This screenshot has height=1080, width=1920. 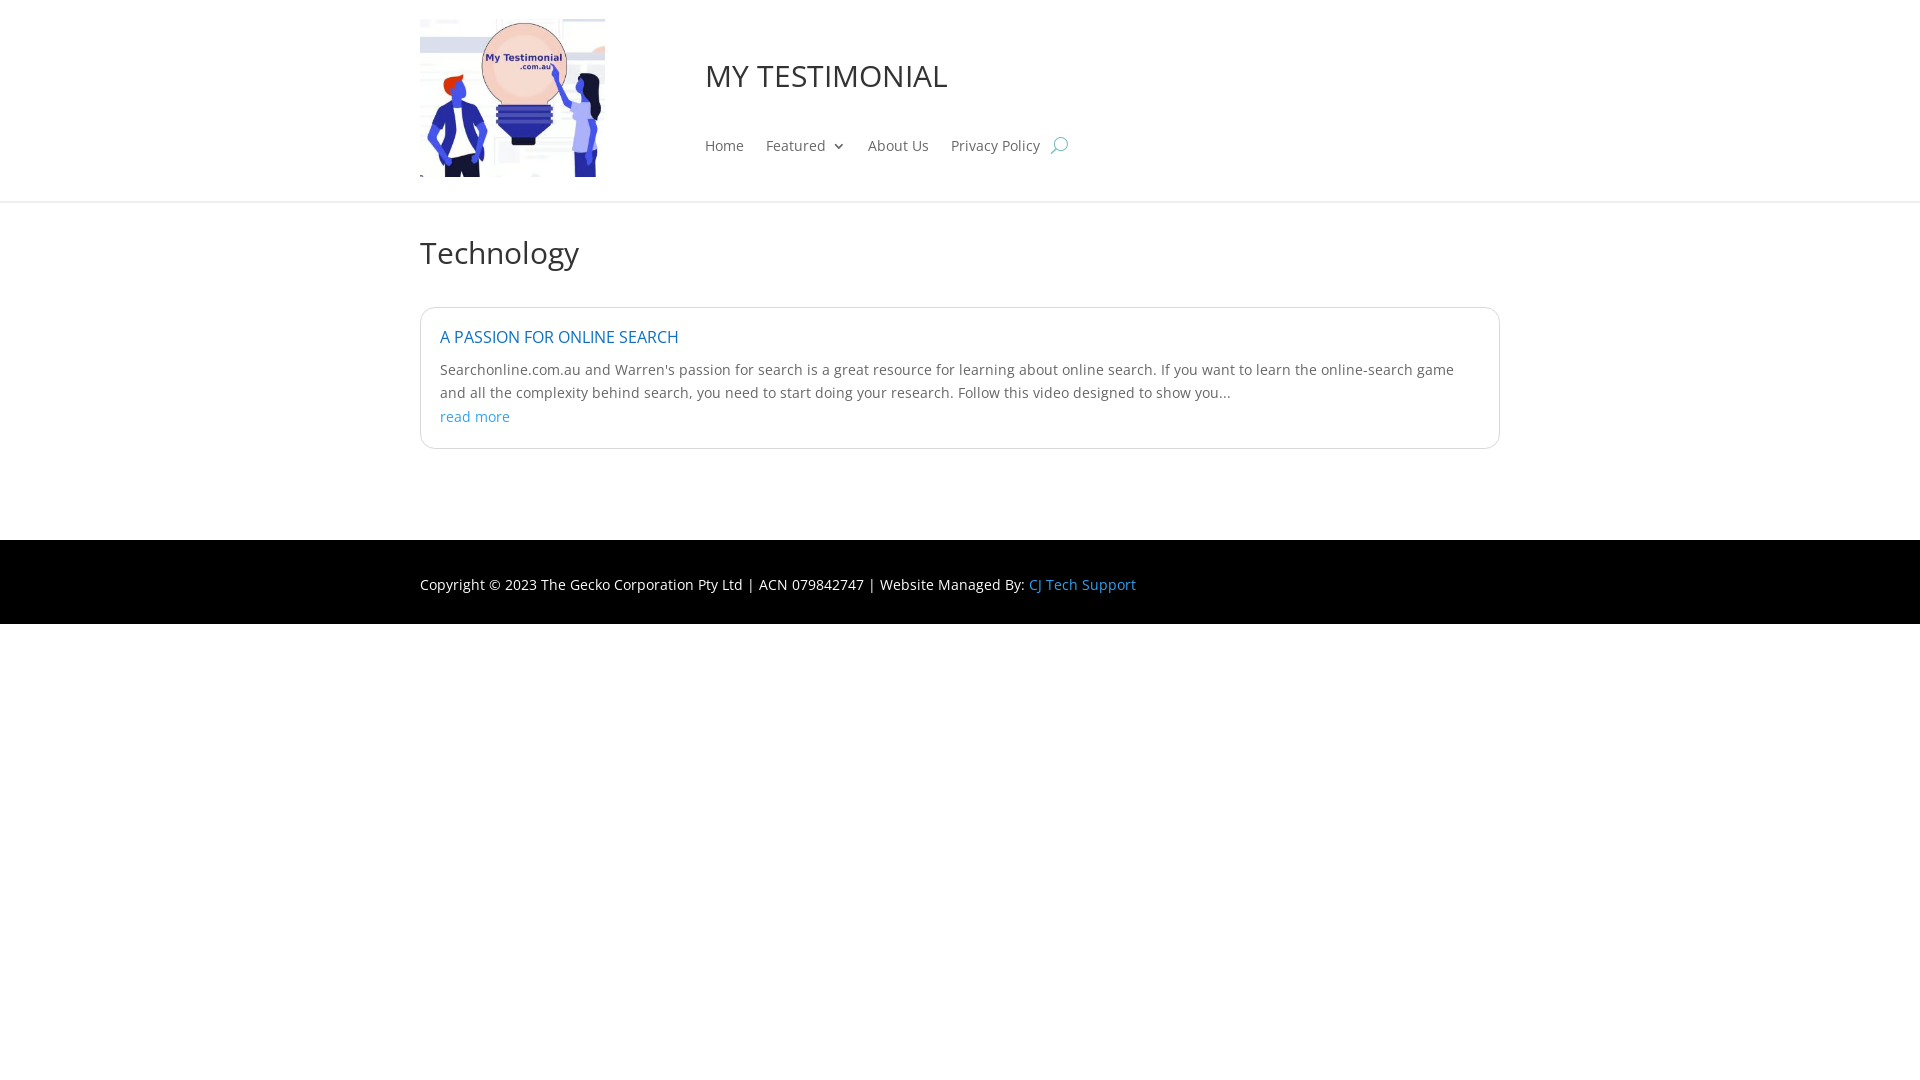 What do you see at coordinates (724, 150) in the screenshot?
I see `Home` at bounding box center [724, 150].